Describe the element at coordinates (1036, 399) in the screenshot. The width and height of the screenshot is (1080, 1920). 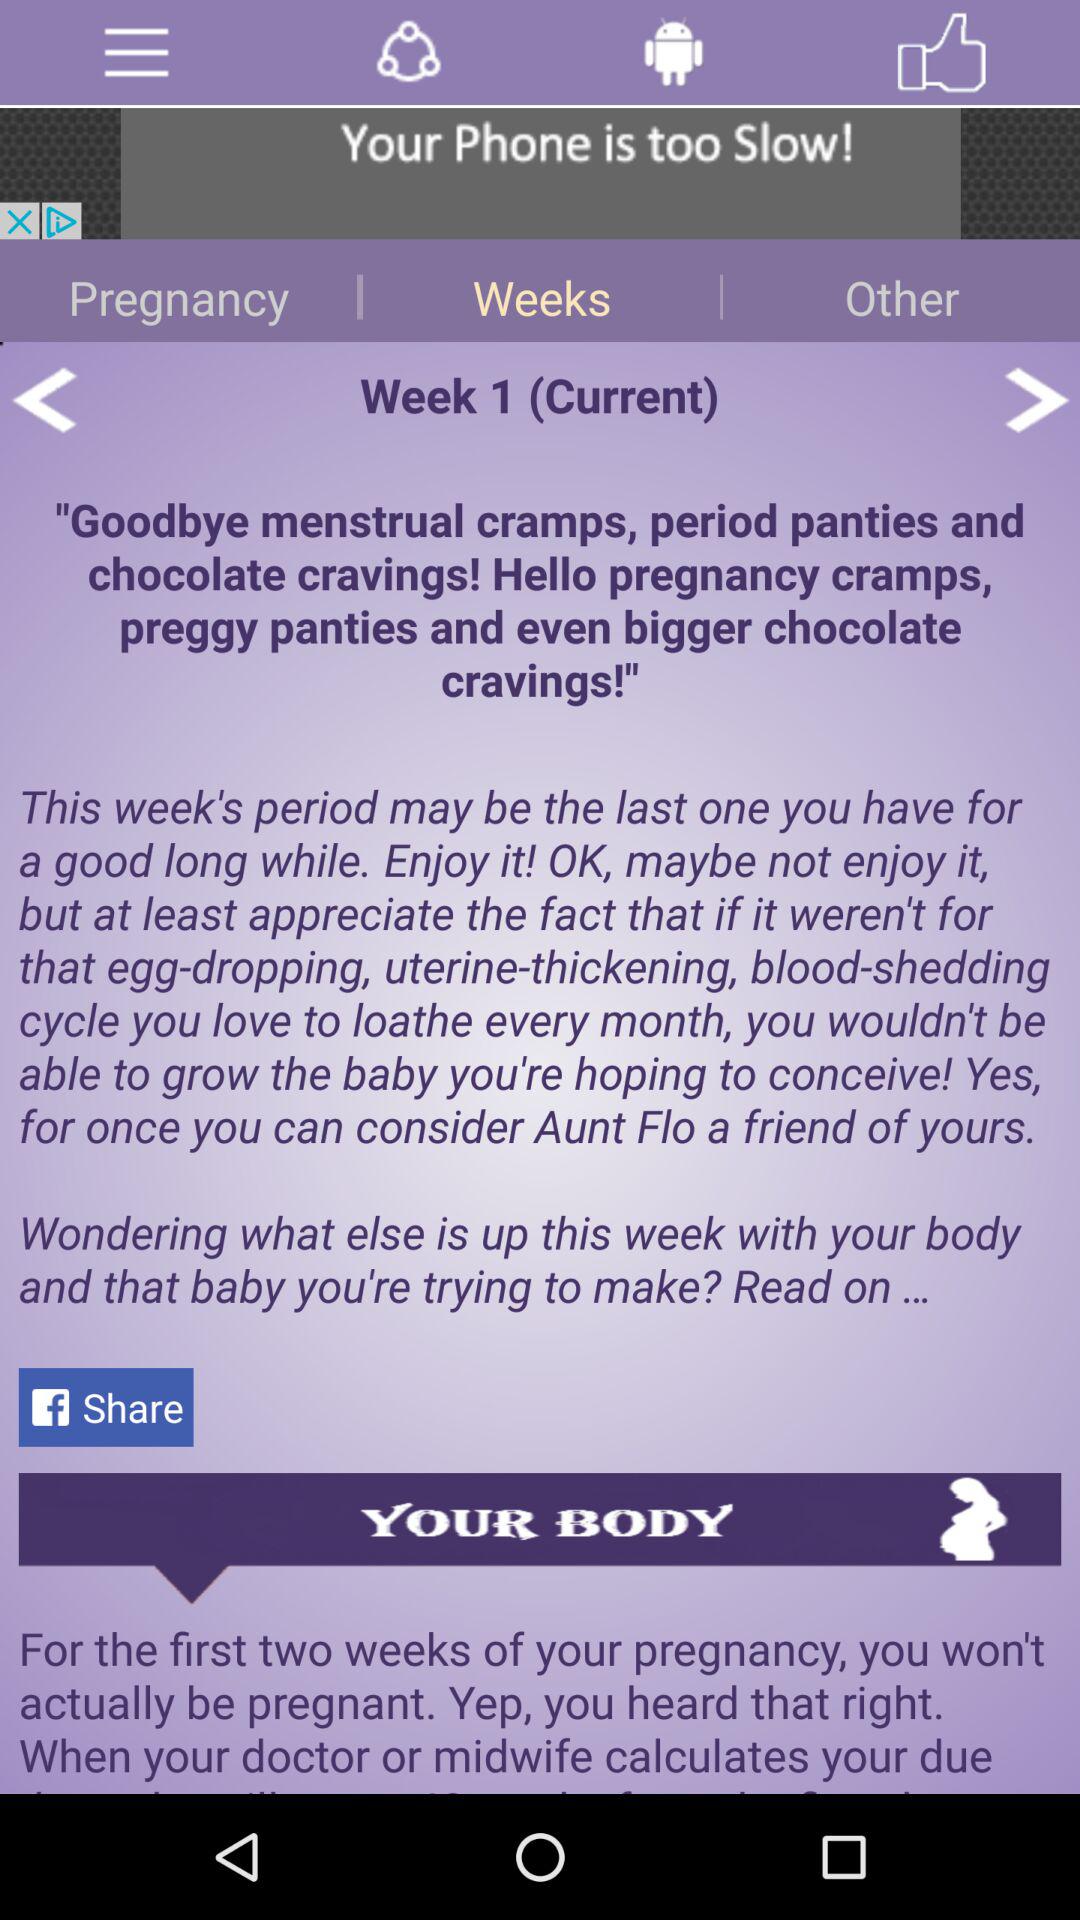
I see `next page` at that location.